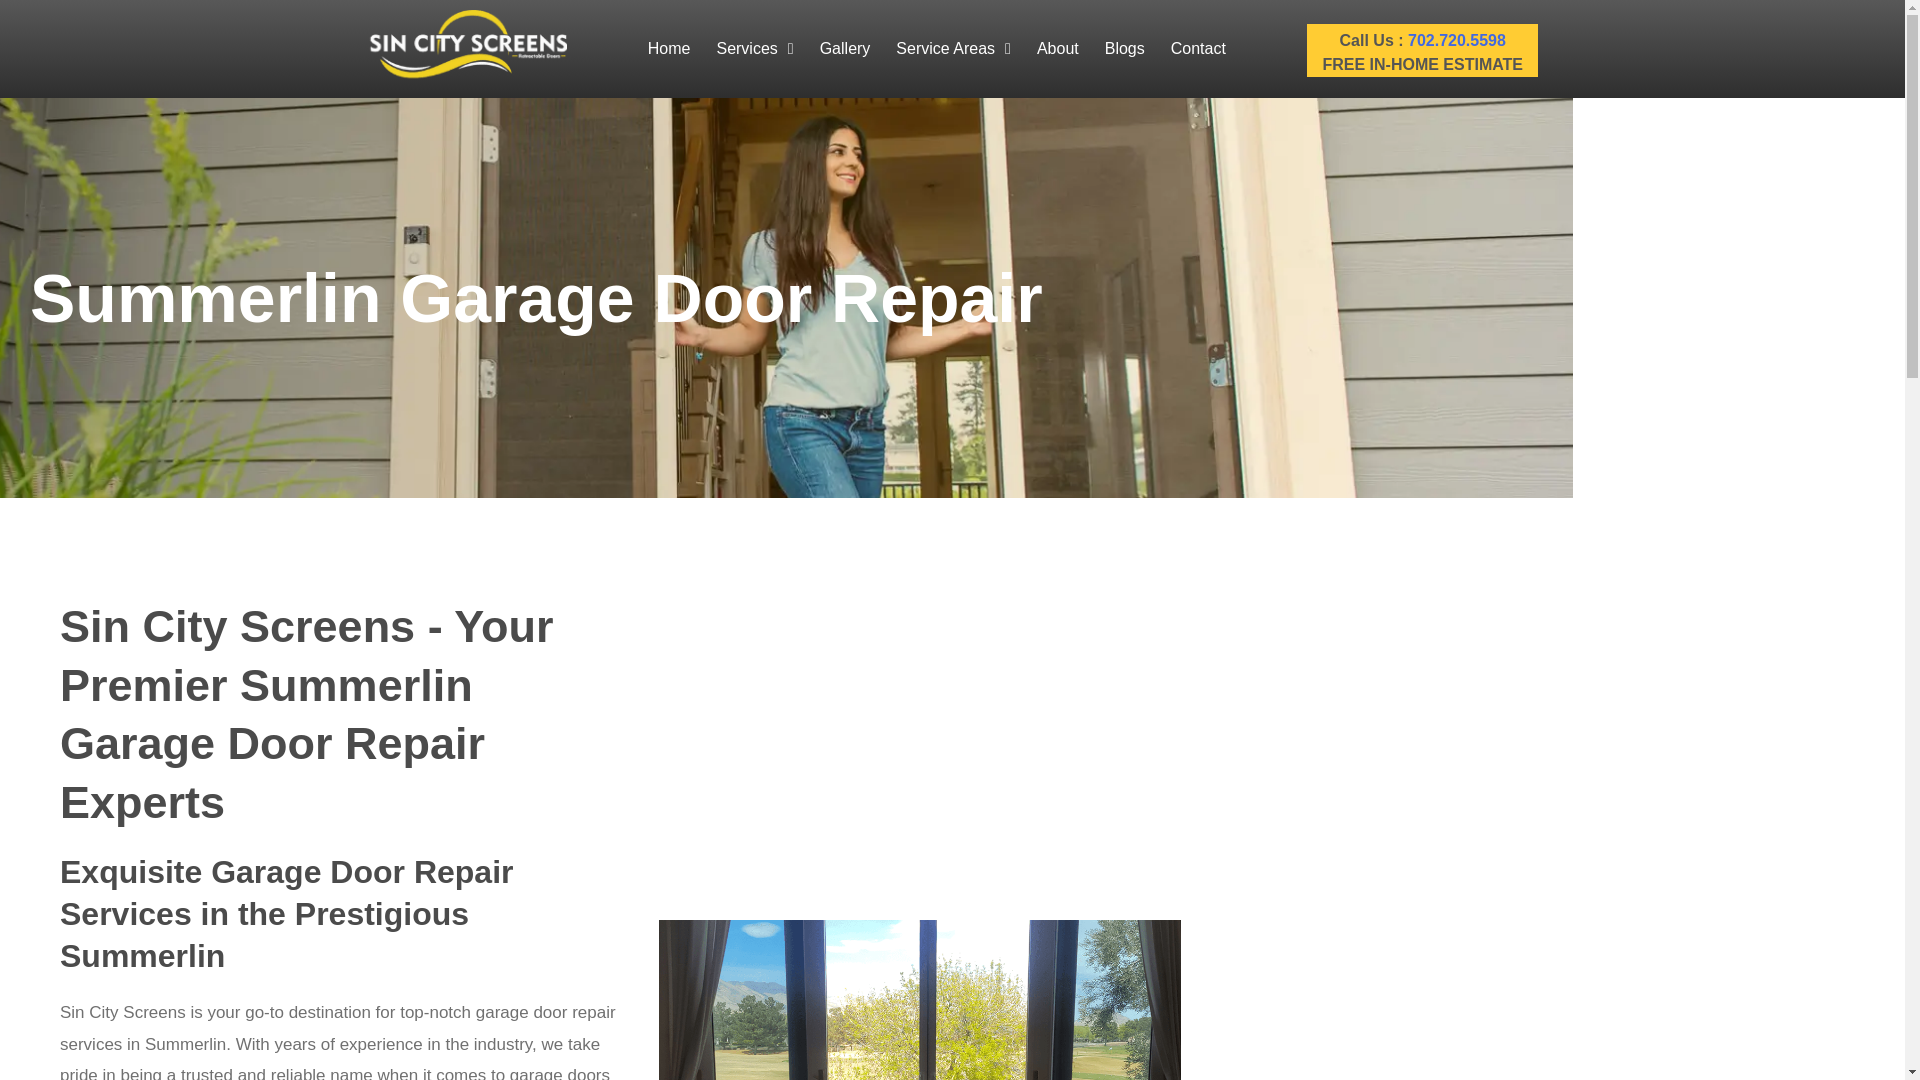  What do you see at coordinates (670, 48) in the screenshot?
I see `Home` at bounding box center [670, 48].